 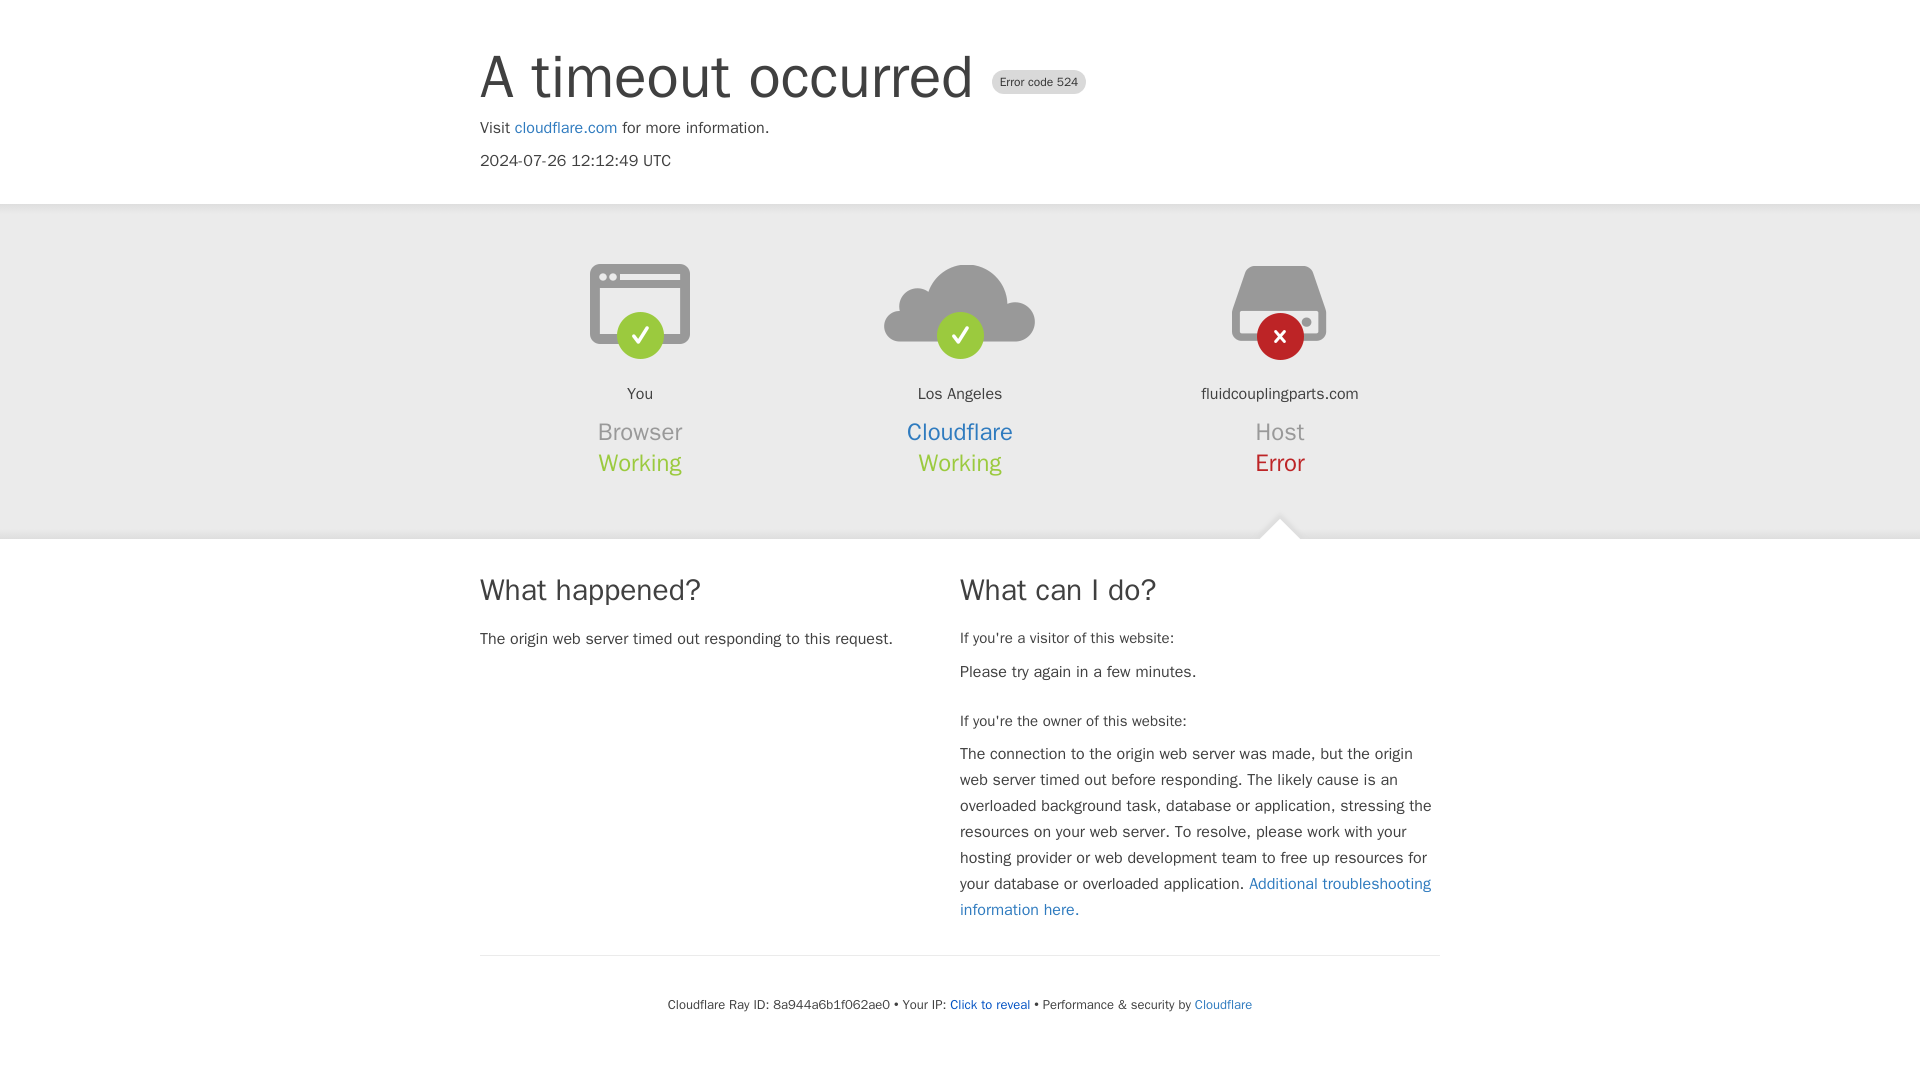 What do you see at coordinates (1222, 1004) in the screenshot?
I see `Cloudflare` at bounding box center [1222, 1004].